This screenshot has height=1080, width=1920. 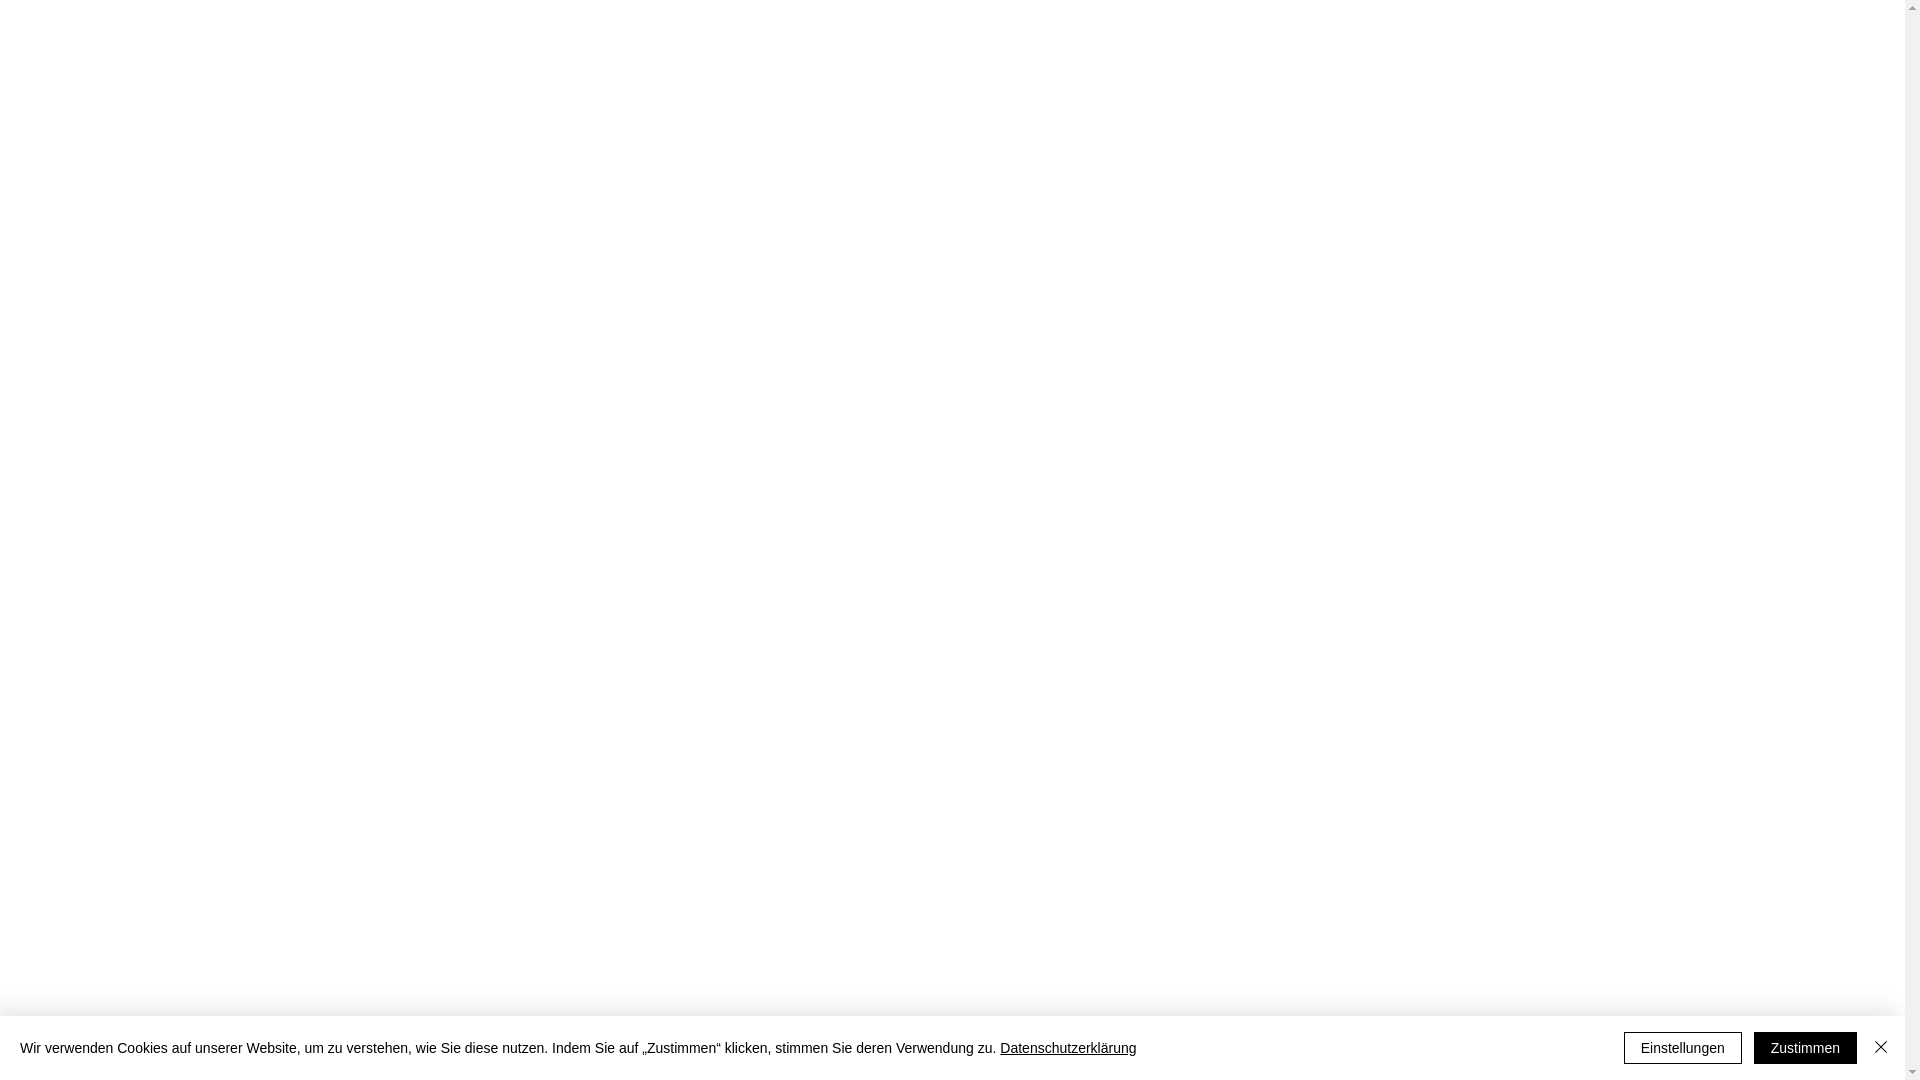 I want to click on Einstellungen, so click(x=1683, y=1048).